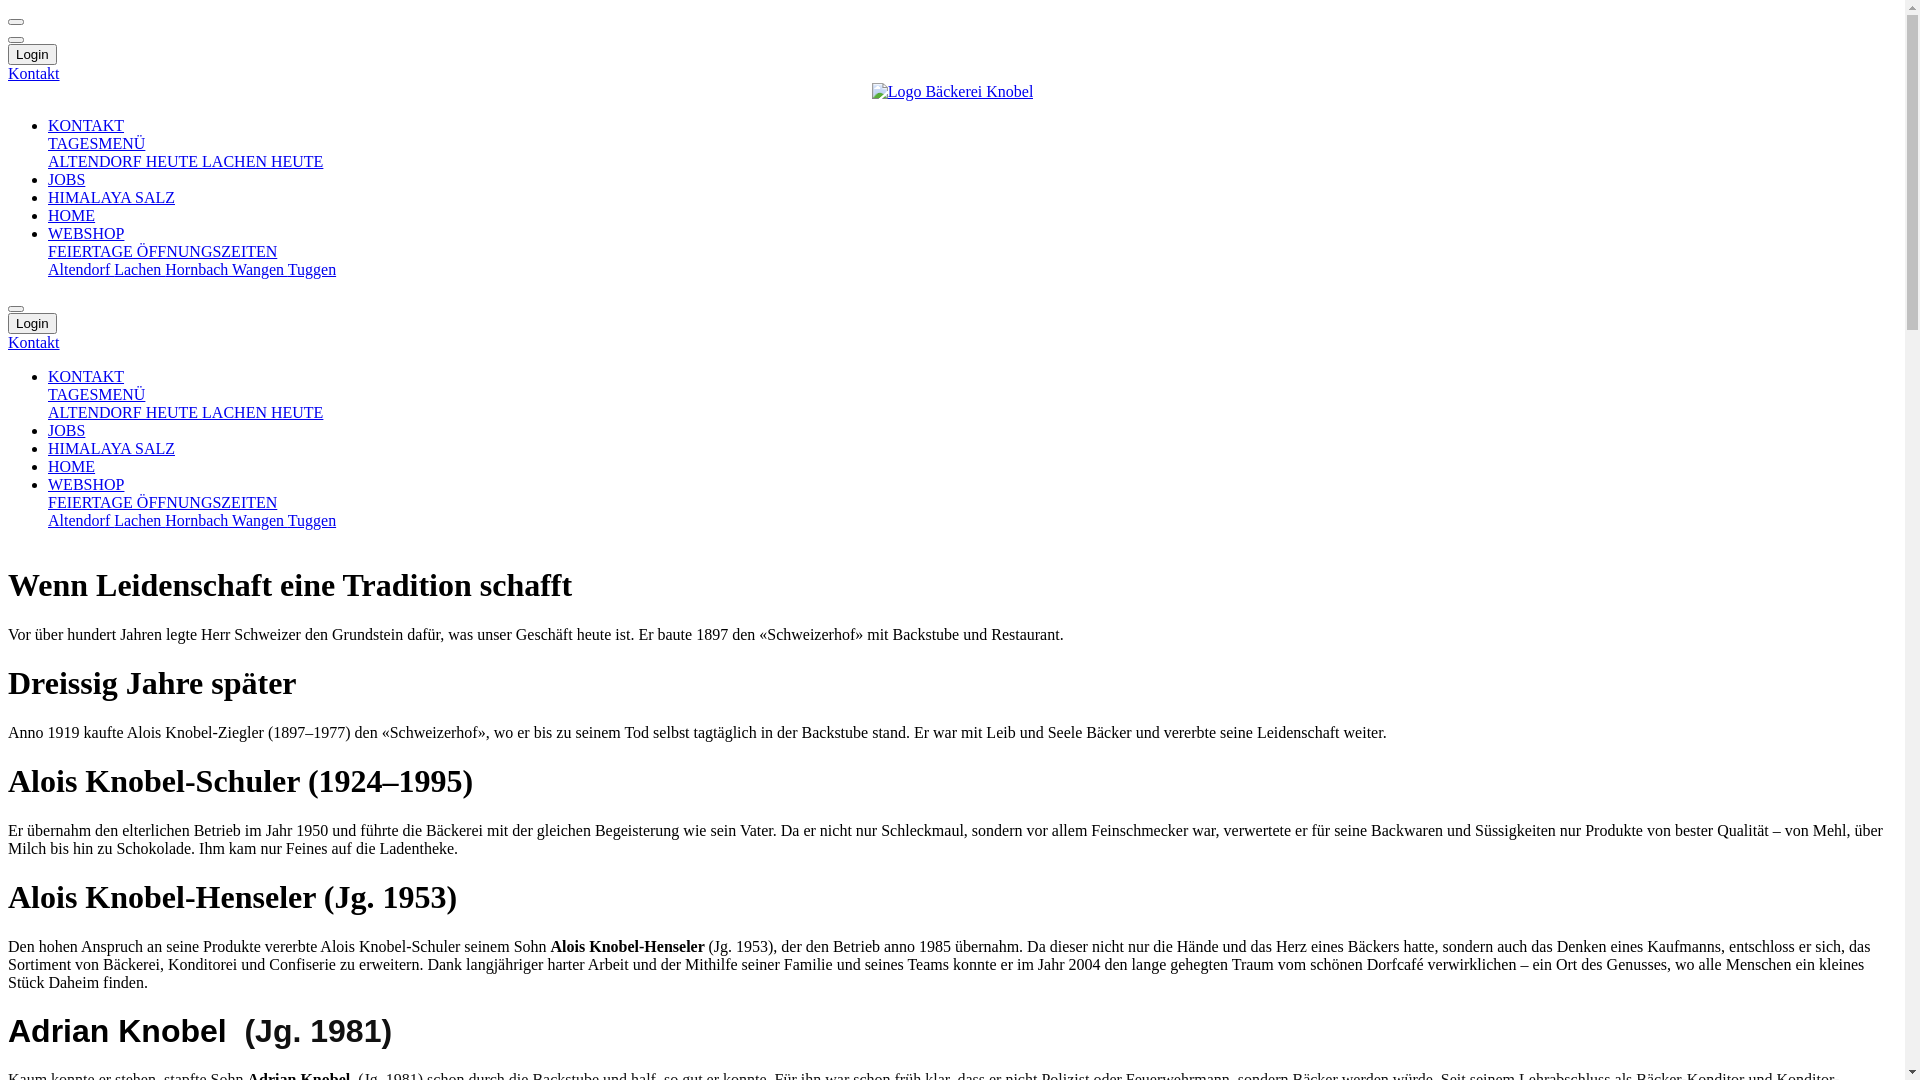 The image size is (1920, 1080). Describe the element at coordinates (112, 448) in the screenshot. I see `HIMALAYA SALZ` at that location.